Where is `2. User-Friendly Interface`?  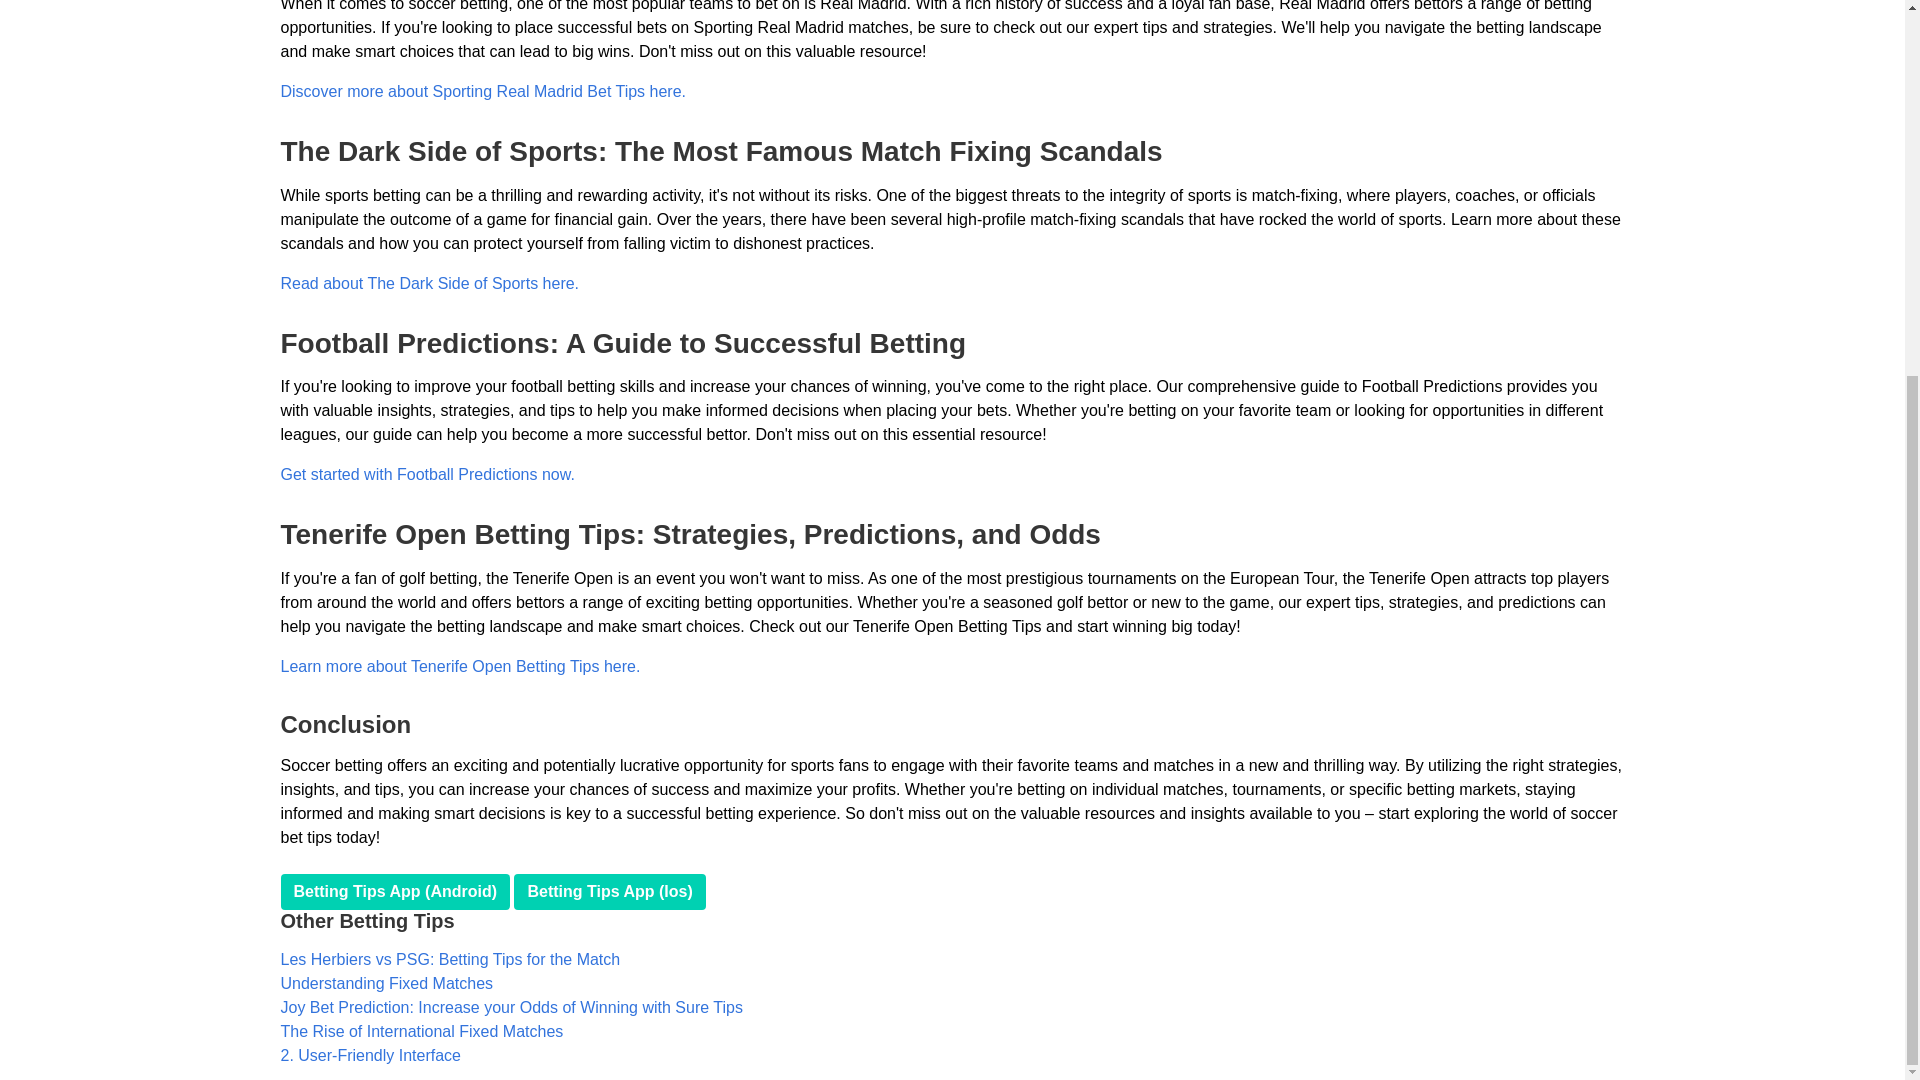 2. User-Friendly Interface is located at coordinates (370, 1054).